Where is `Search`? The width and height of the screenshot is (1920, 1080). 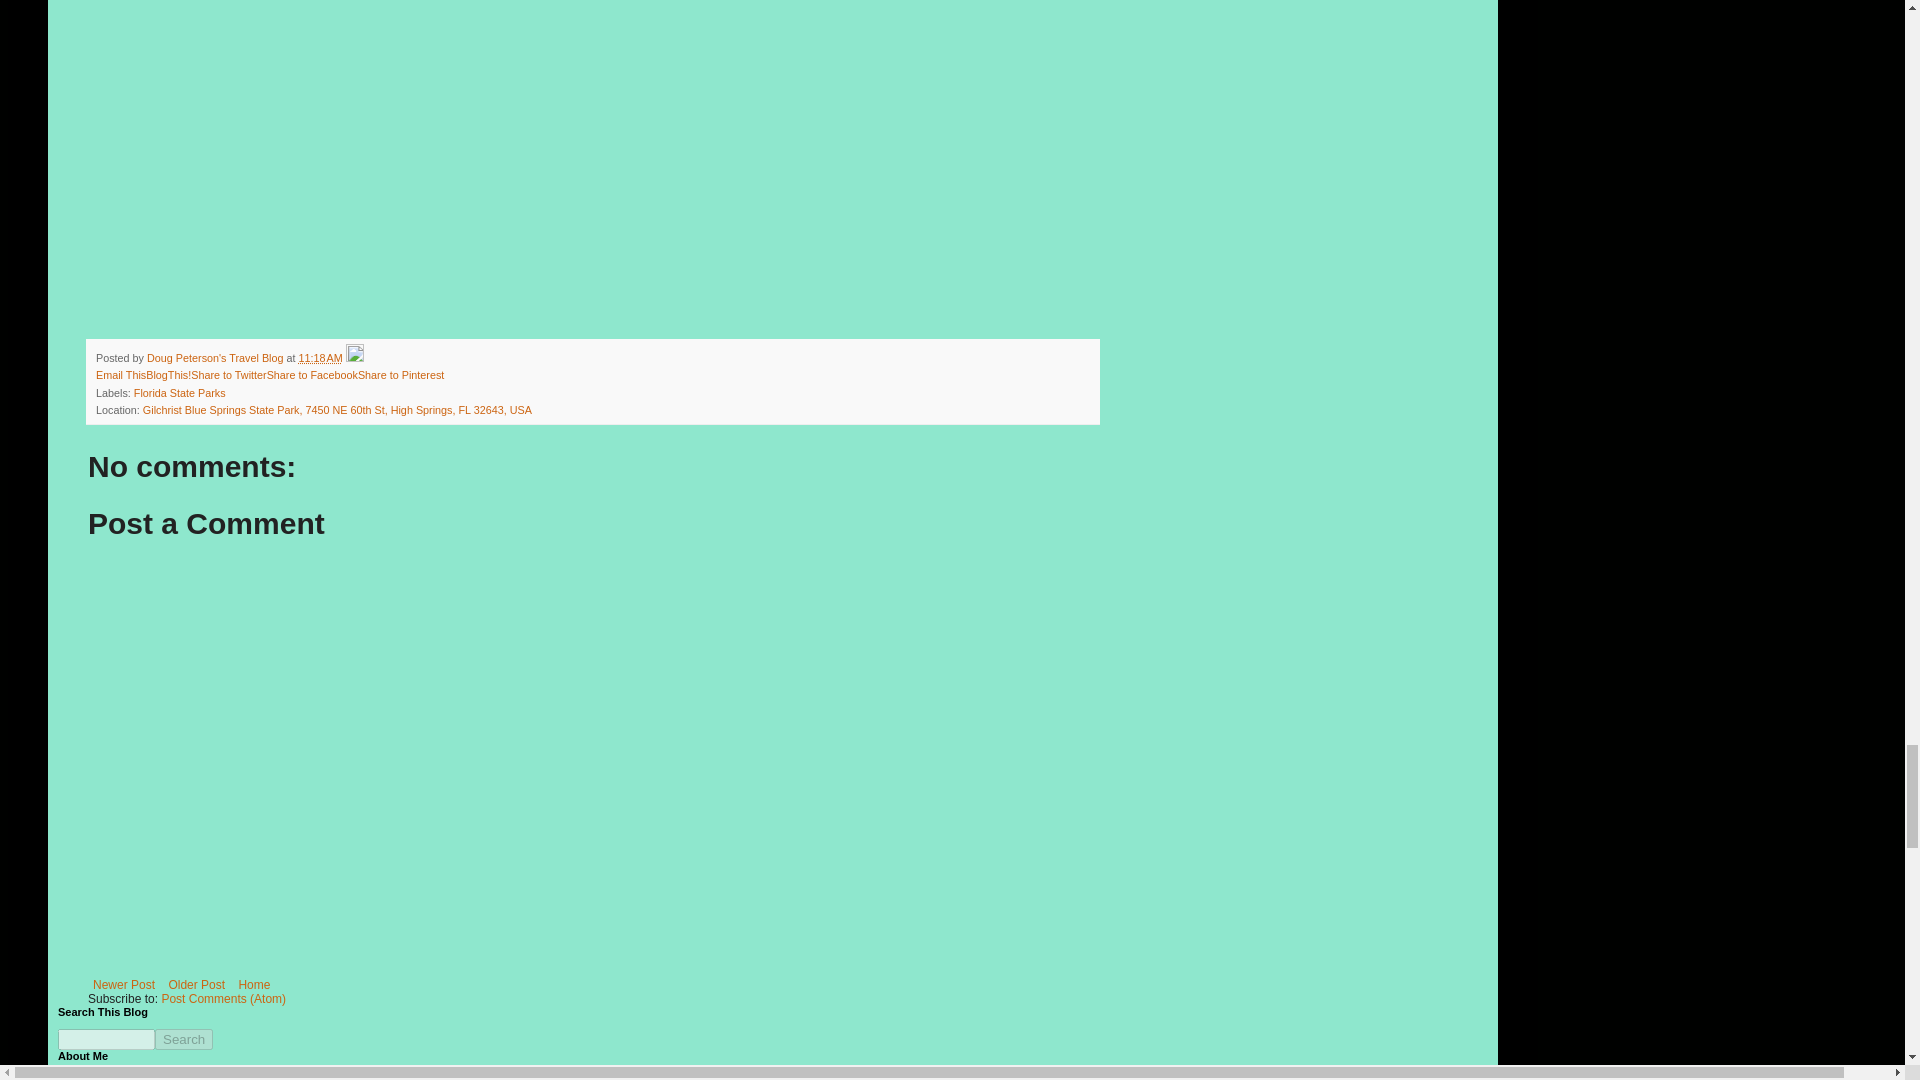
Search is located at coordinates (184, 1039).